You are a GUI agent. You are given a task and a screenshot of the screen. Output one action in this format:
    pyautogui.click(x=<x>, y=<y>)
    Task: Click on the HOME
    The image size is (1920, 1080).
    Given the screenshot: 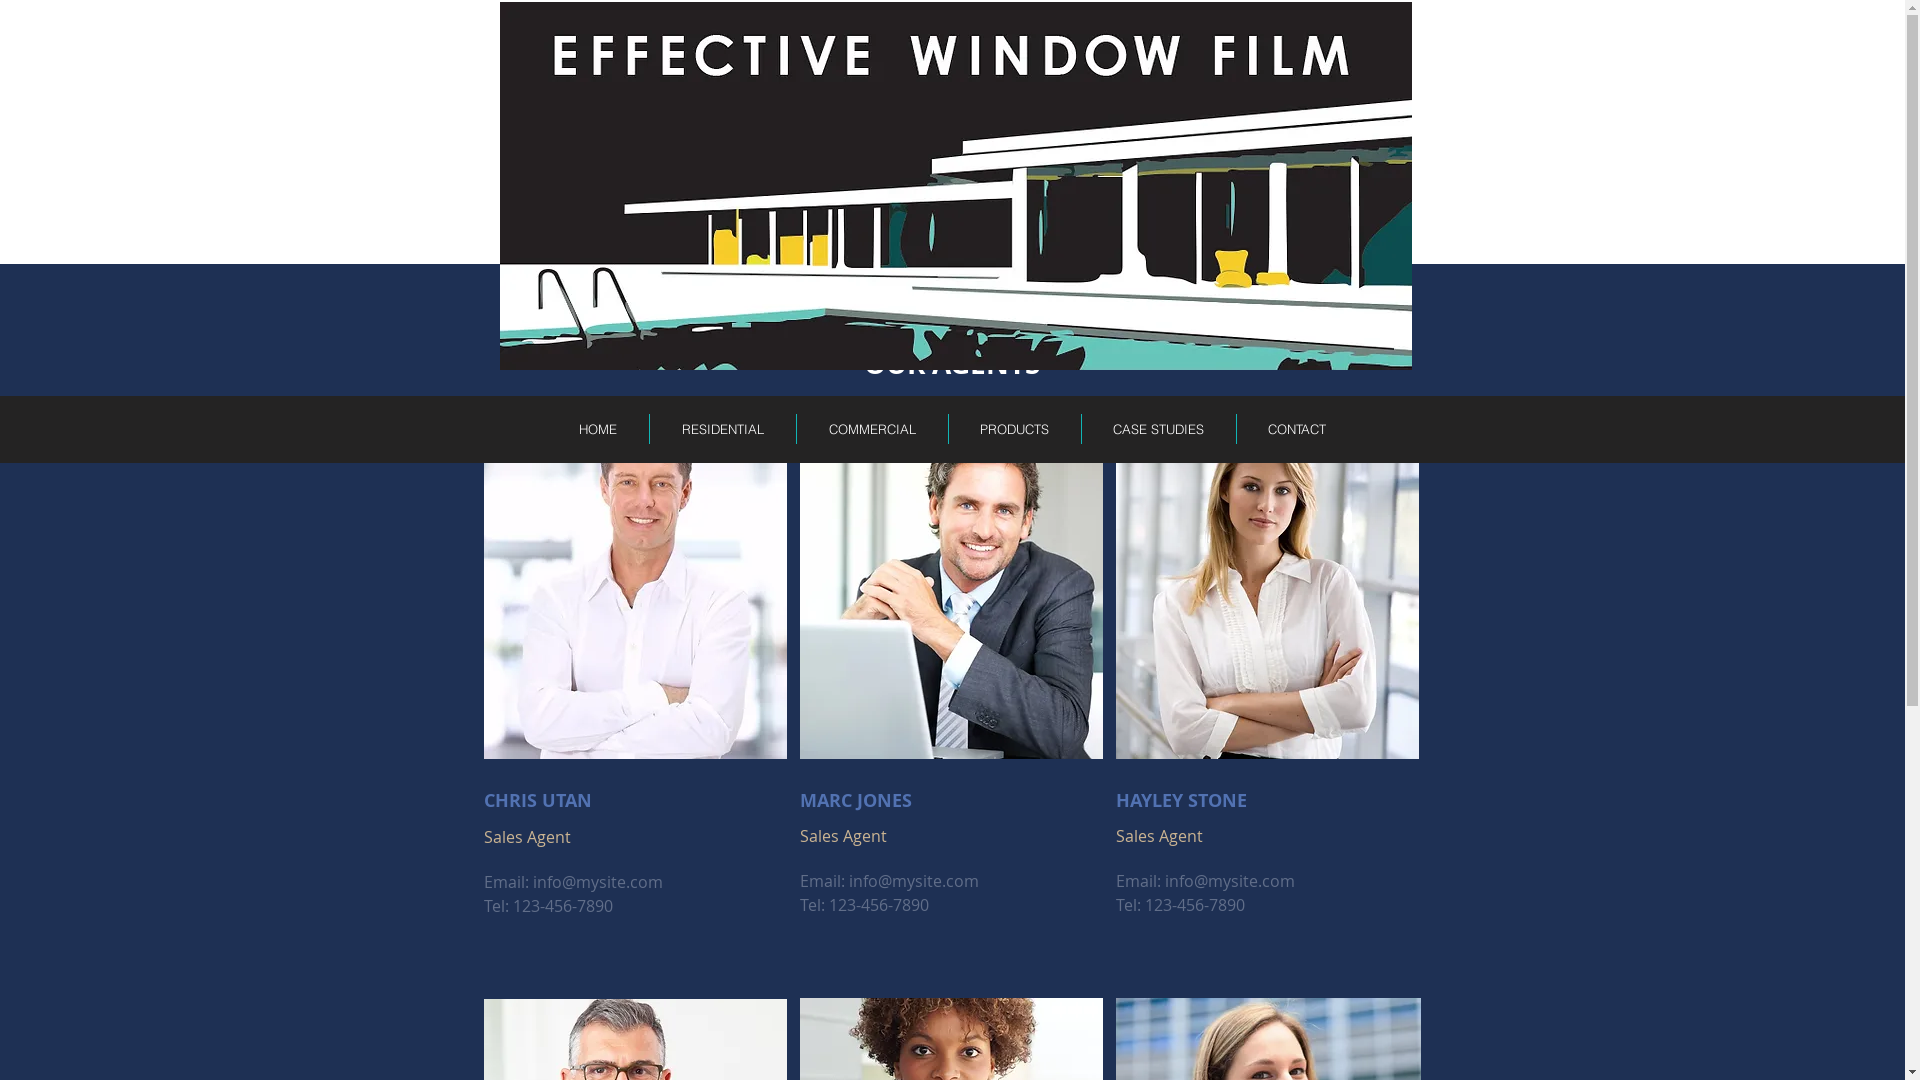 What is the action you would take?
    pyautogui.click(x=597, y=429)
    